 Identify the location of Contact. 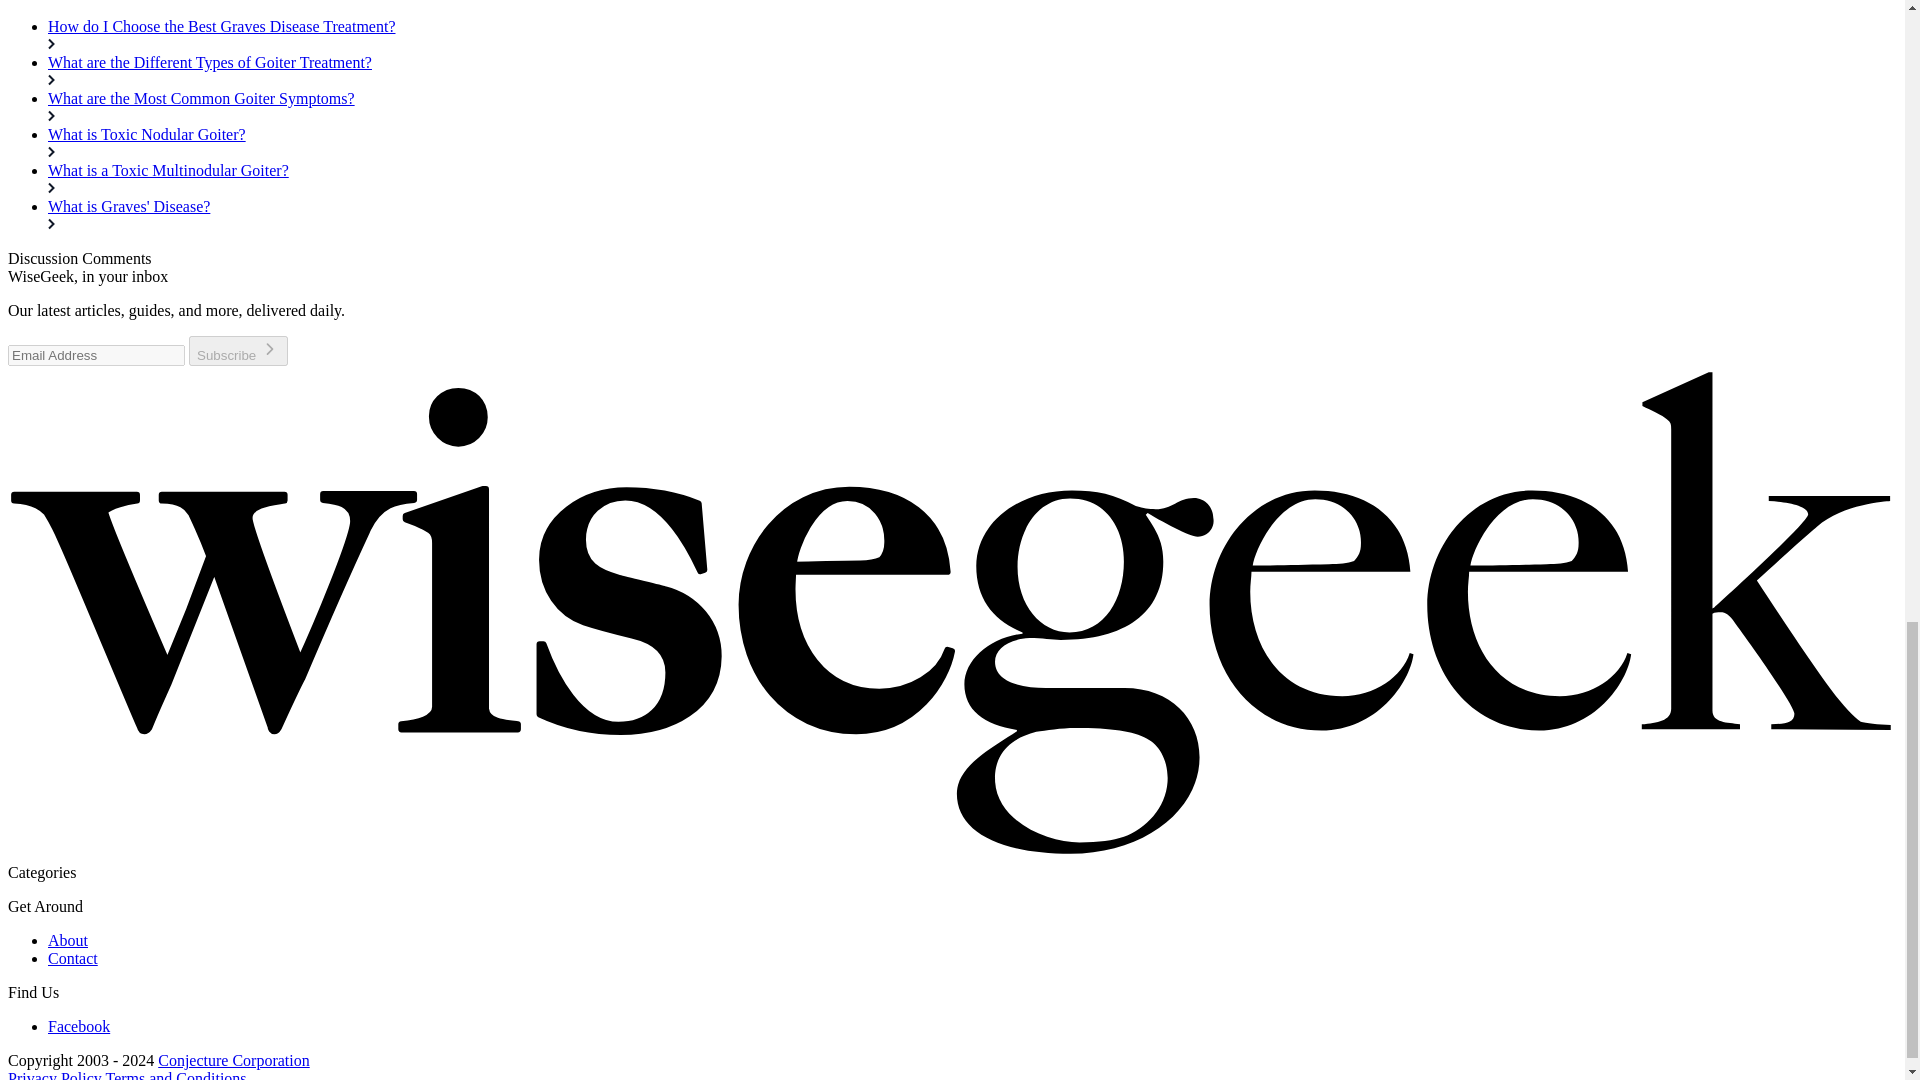
(72, 958).